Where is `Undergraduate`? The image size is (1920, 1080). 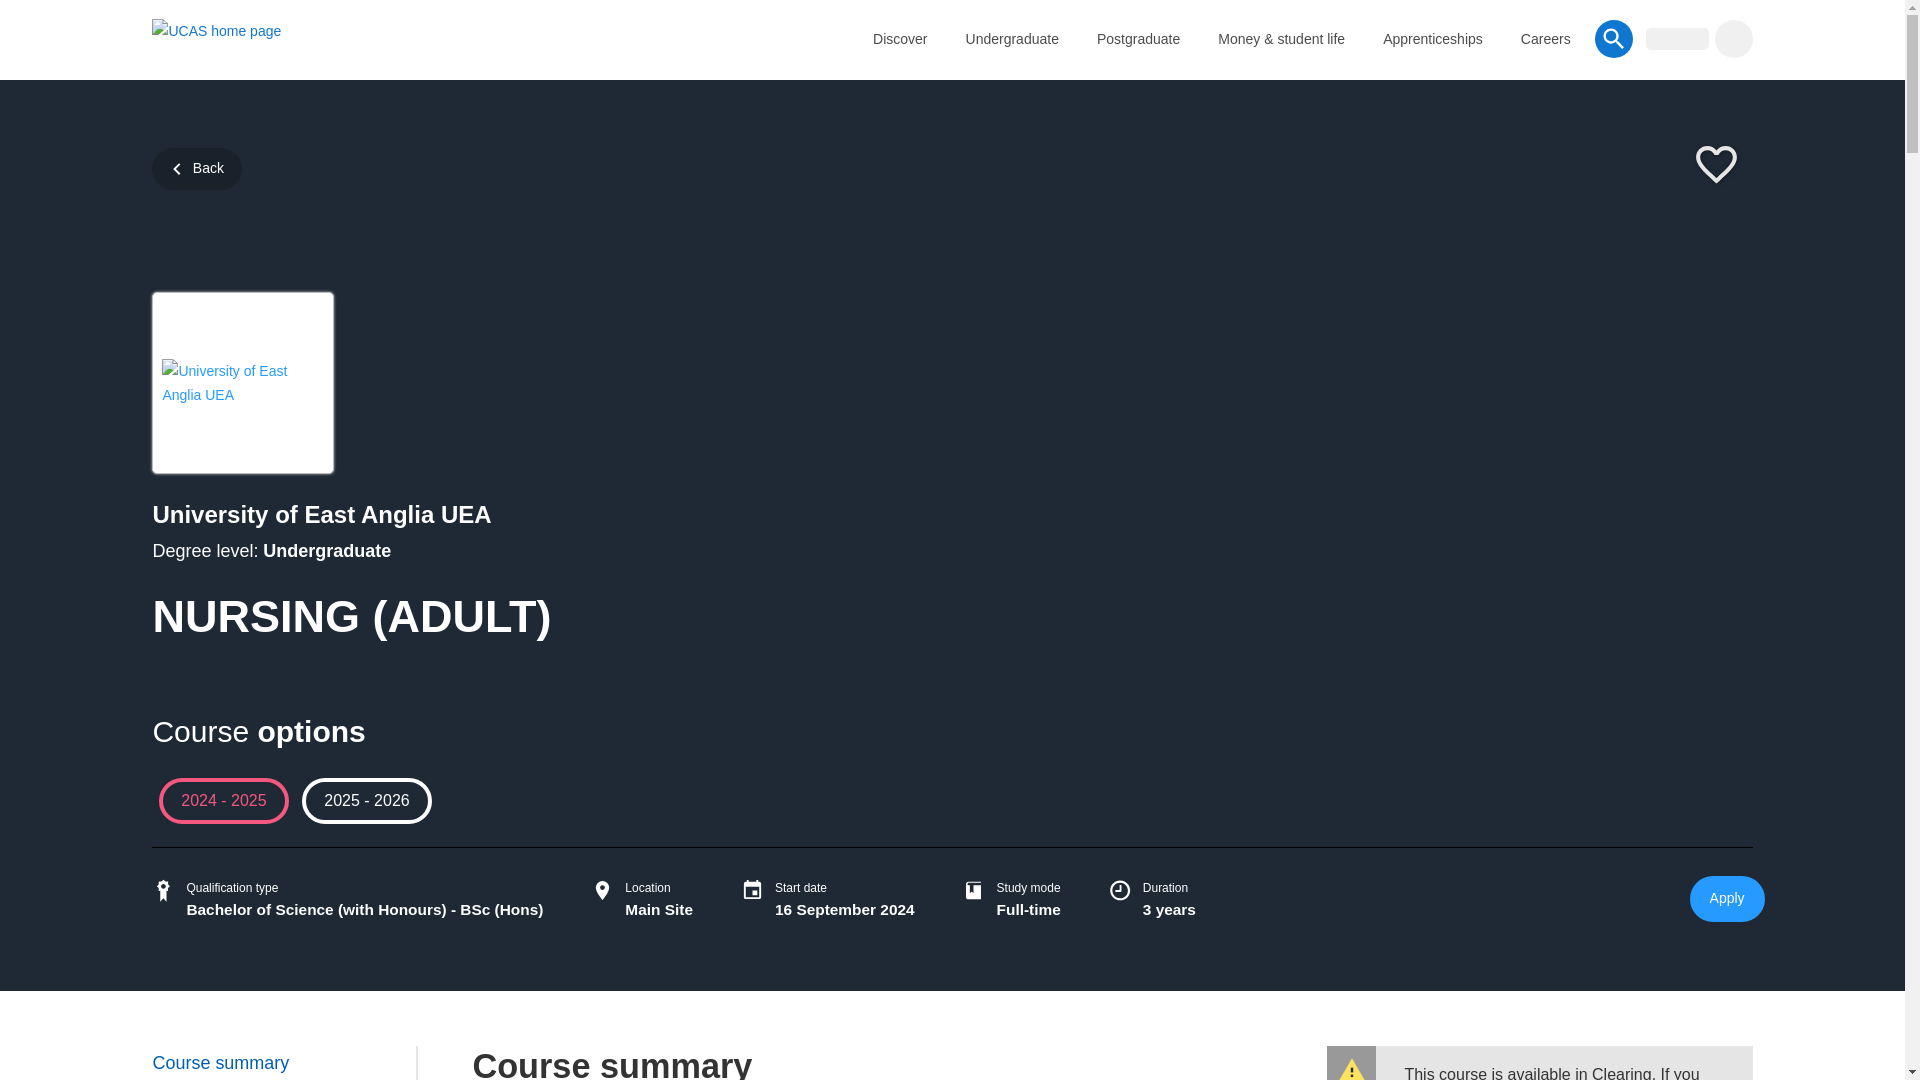
Undergraduate is located at coordinates (1012, 38).